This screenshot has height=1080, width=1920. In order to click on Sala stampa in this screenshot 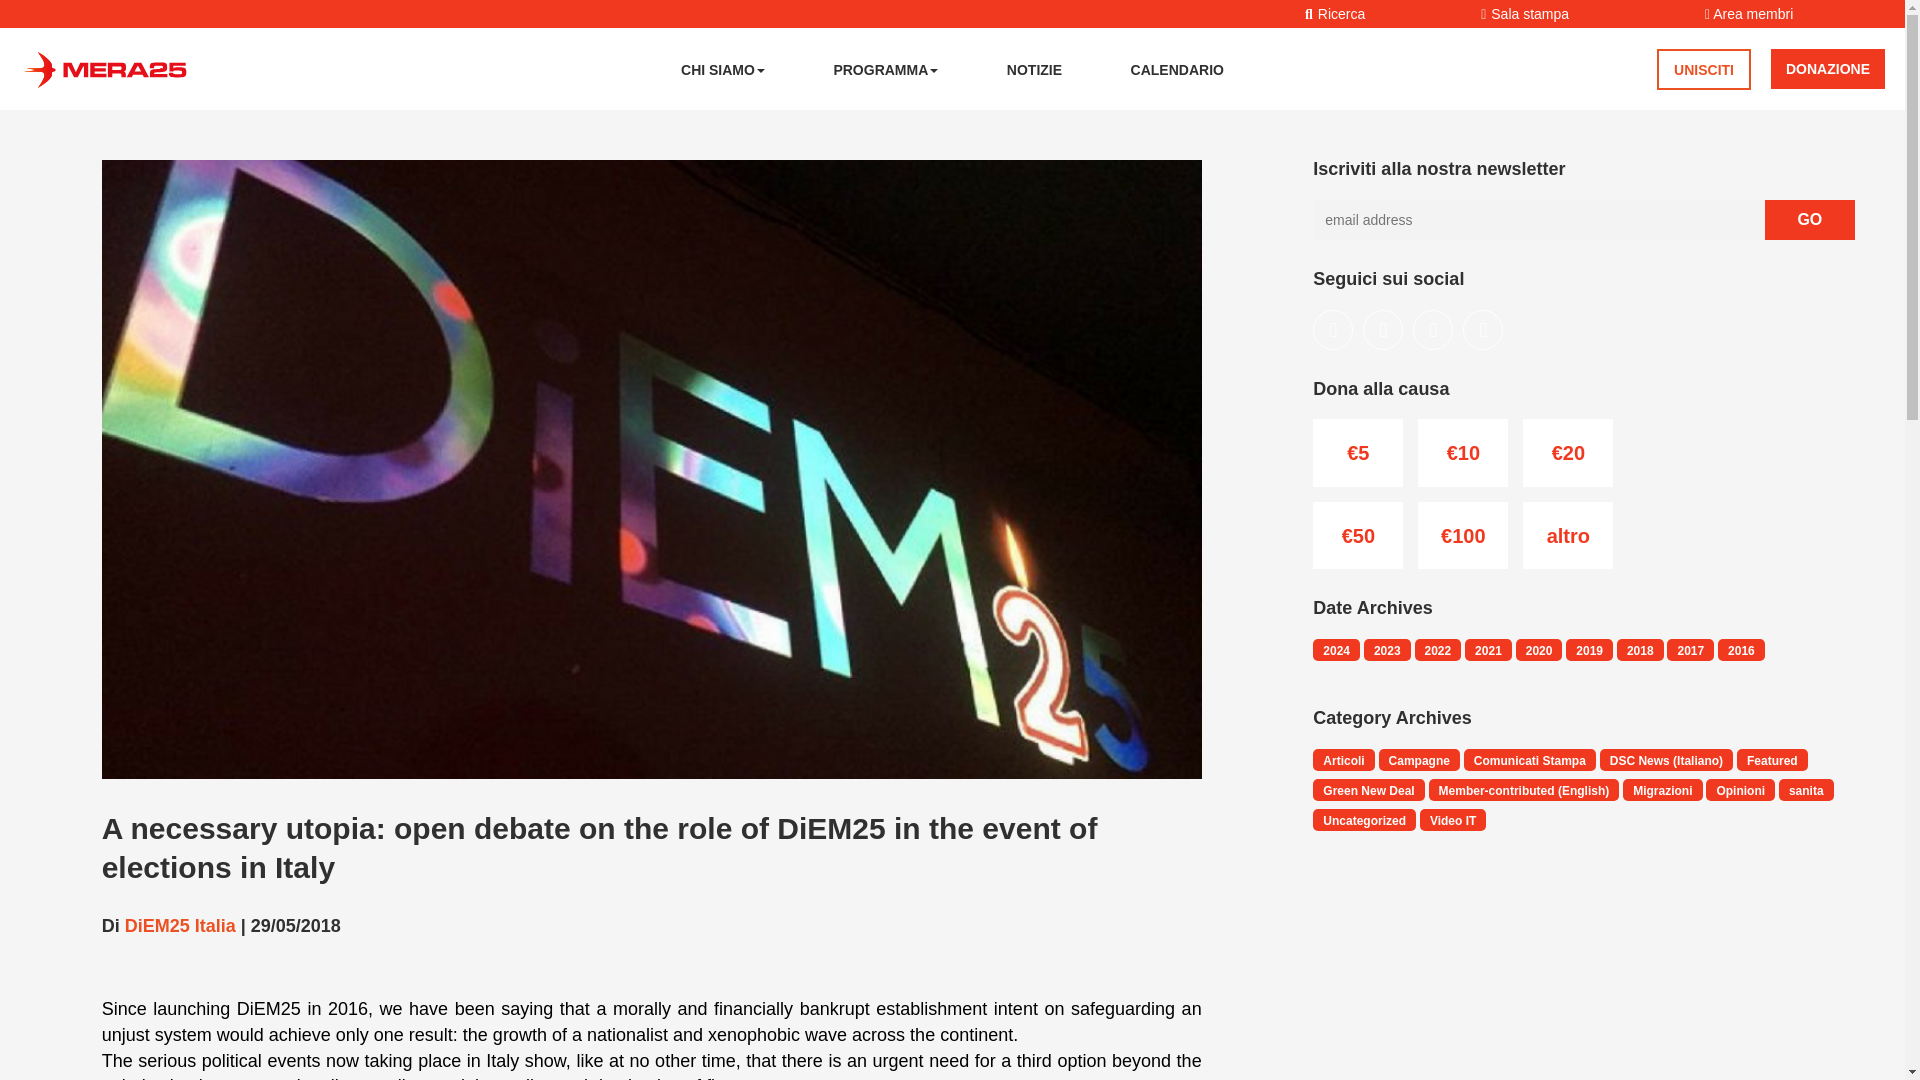, I will do `click(1524, 12)`.